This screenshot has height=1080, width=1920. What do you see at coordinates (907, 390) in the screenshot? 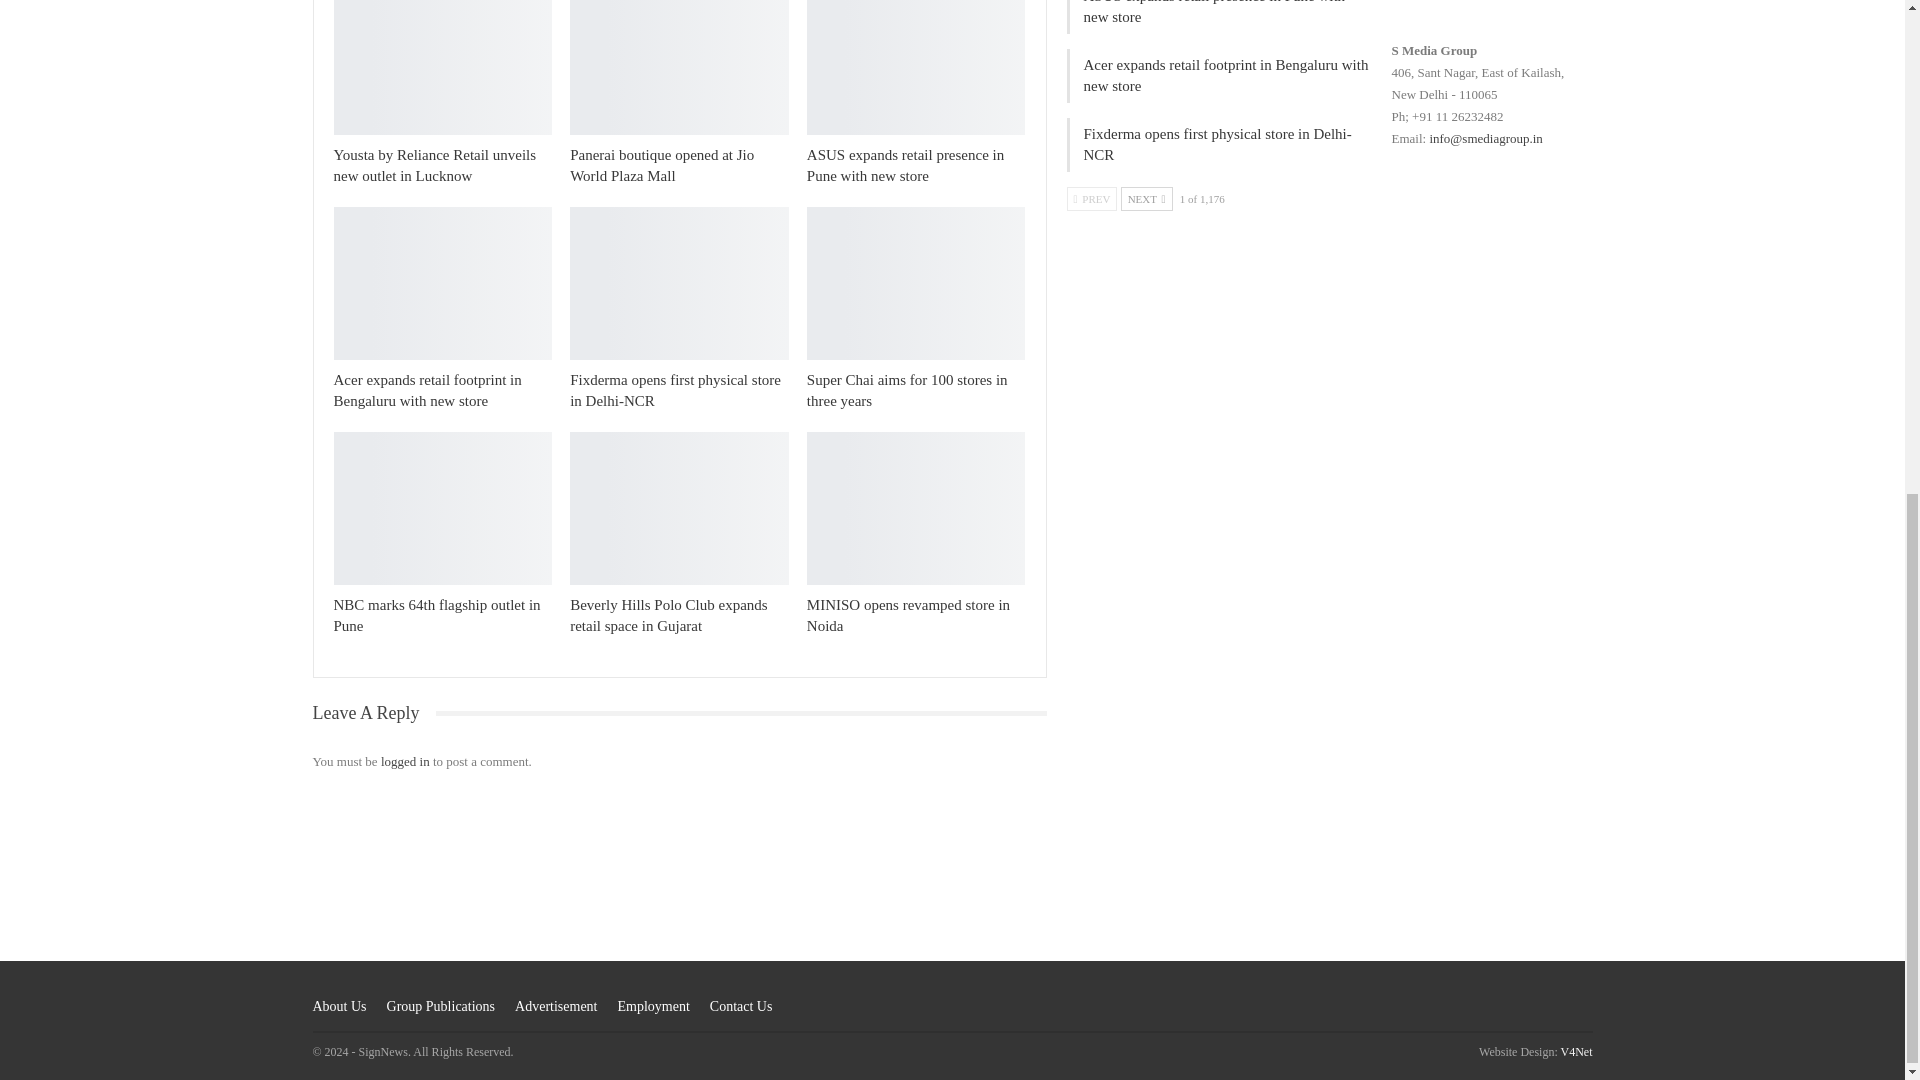
I see `Super Chai aims for 100 stores in three years` at bounding box center [907, 390].